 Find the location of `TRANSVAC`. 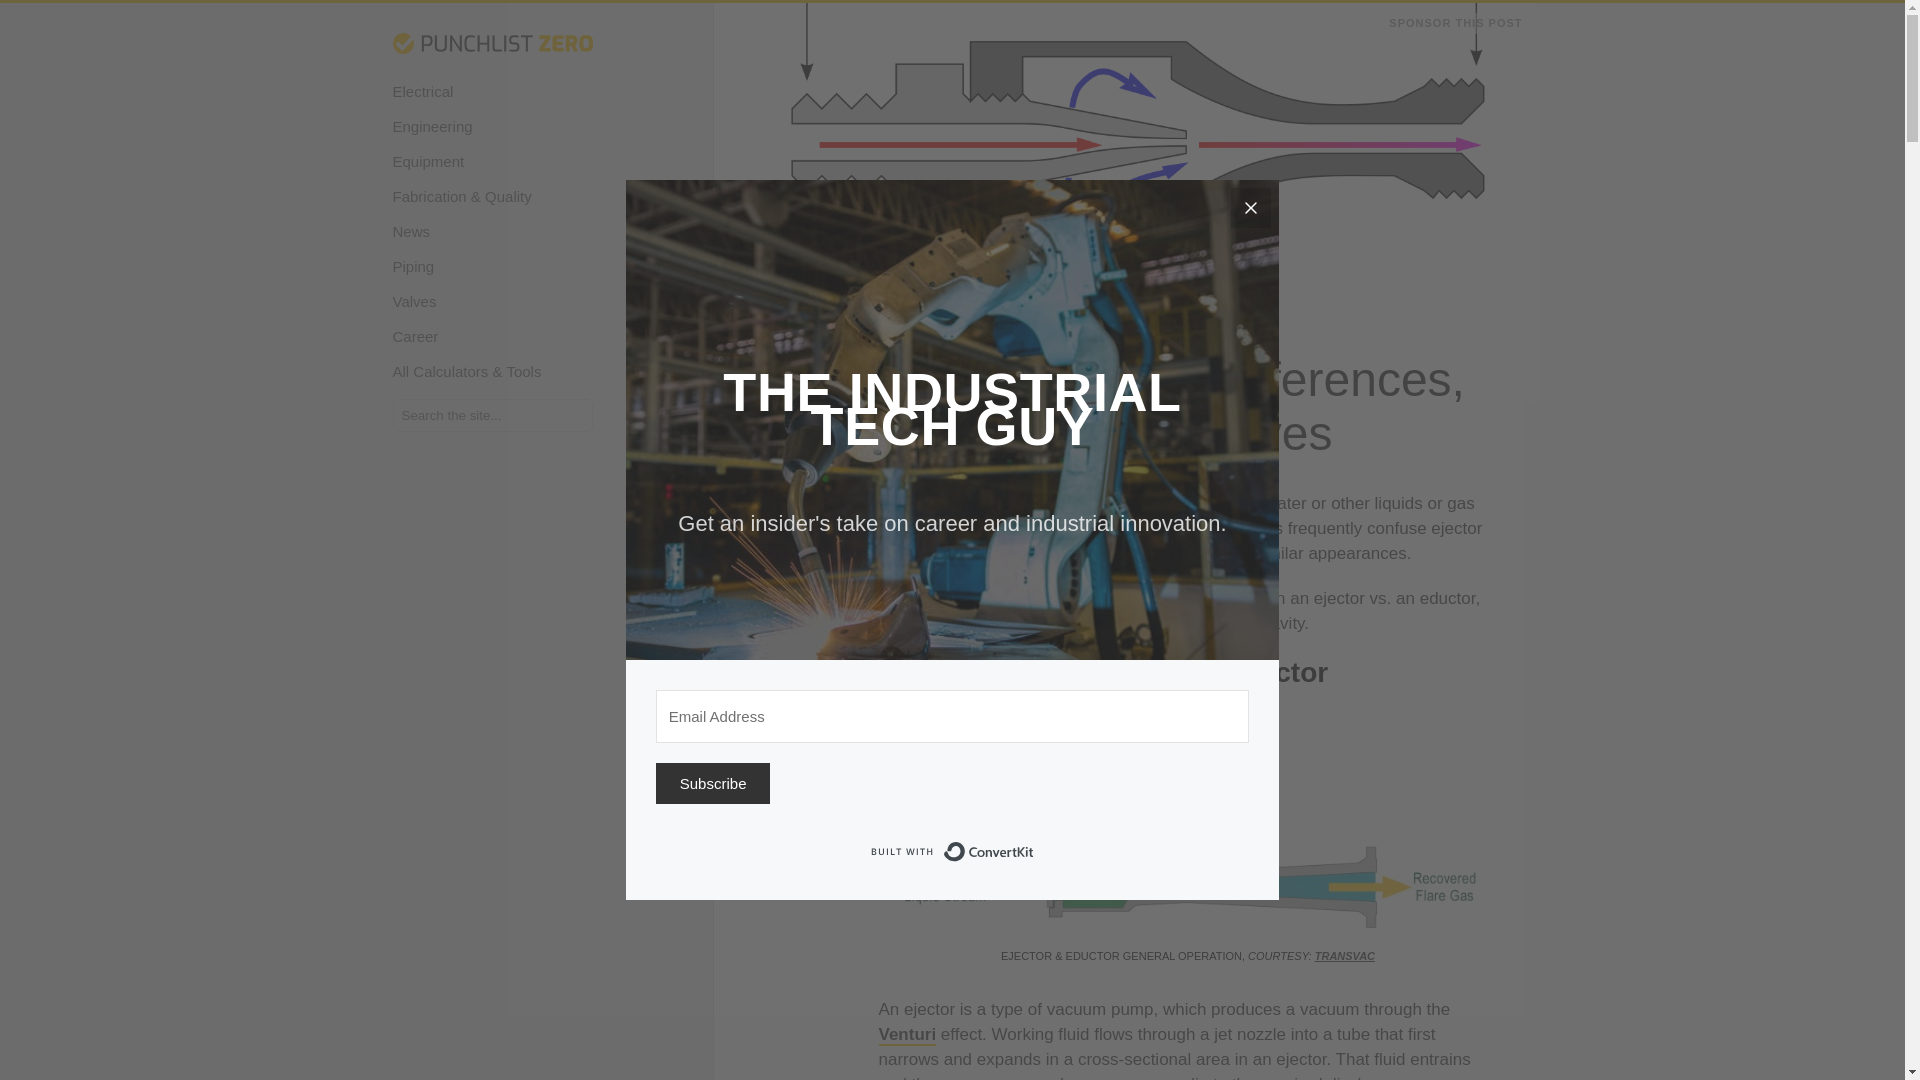

TRANSVAC is located at coordinates (1344, 956).